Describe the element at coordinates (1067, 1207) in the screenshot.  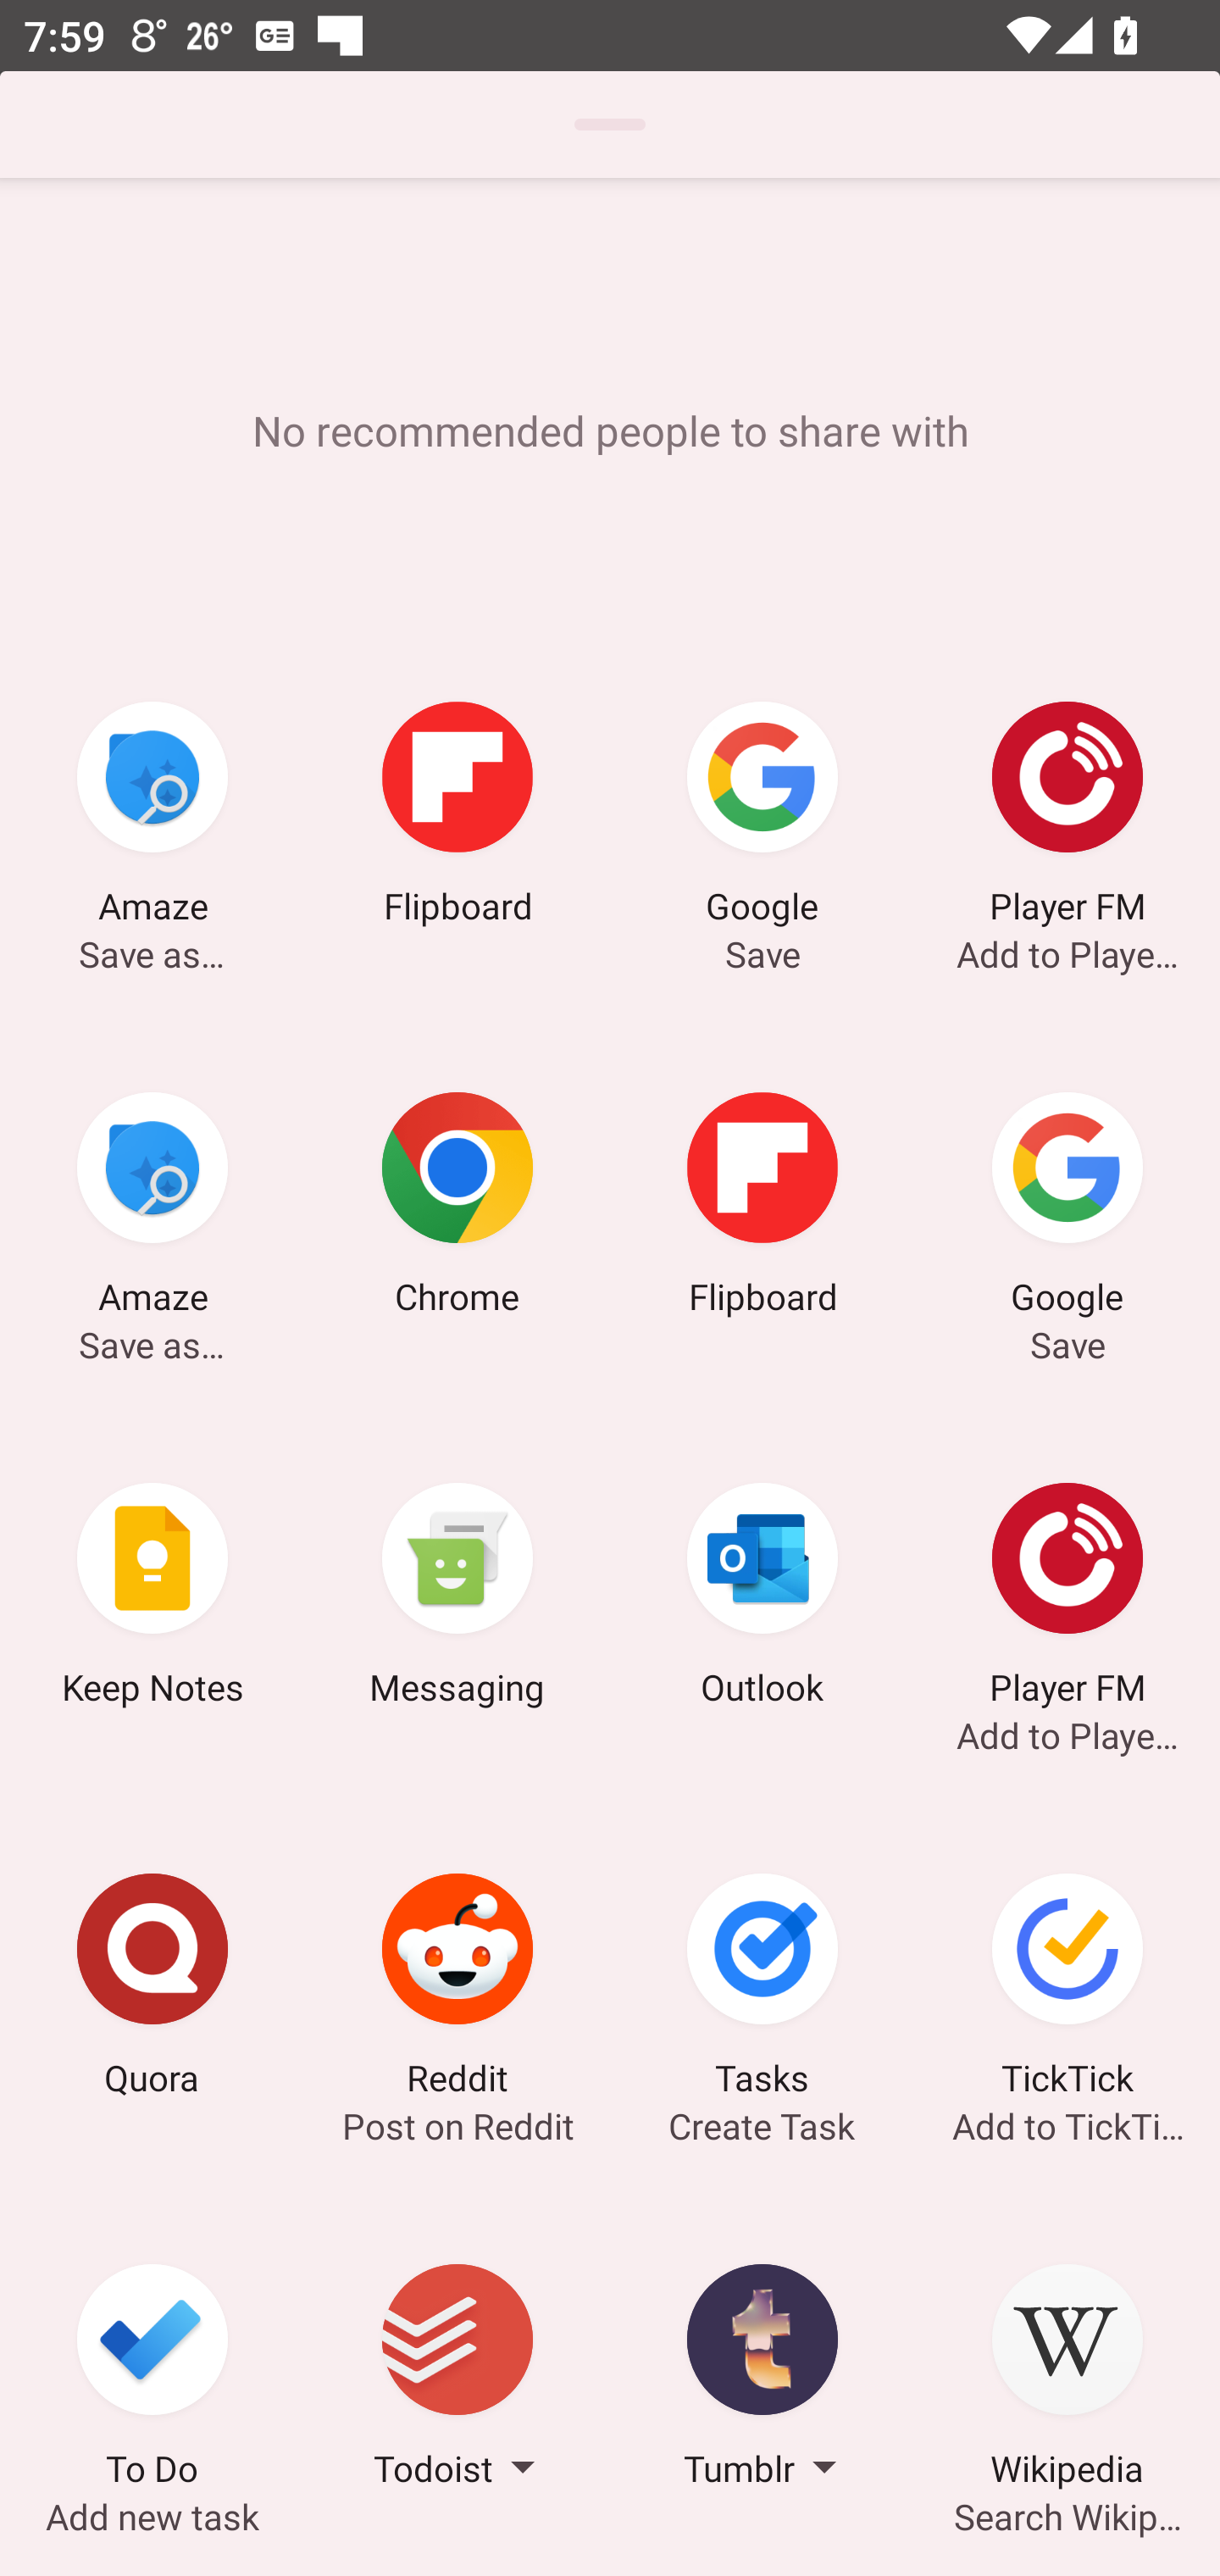
I see `Google Save` at that location.